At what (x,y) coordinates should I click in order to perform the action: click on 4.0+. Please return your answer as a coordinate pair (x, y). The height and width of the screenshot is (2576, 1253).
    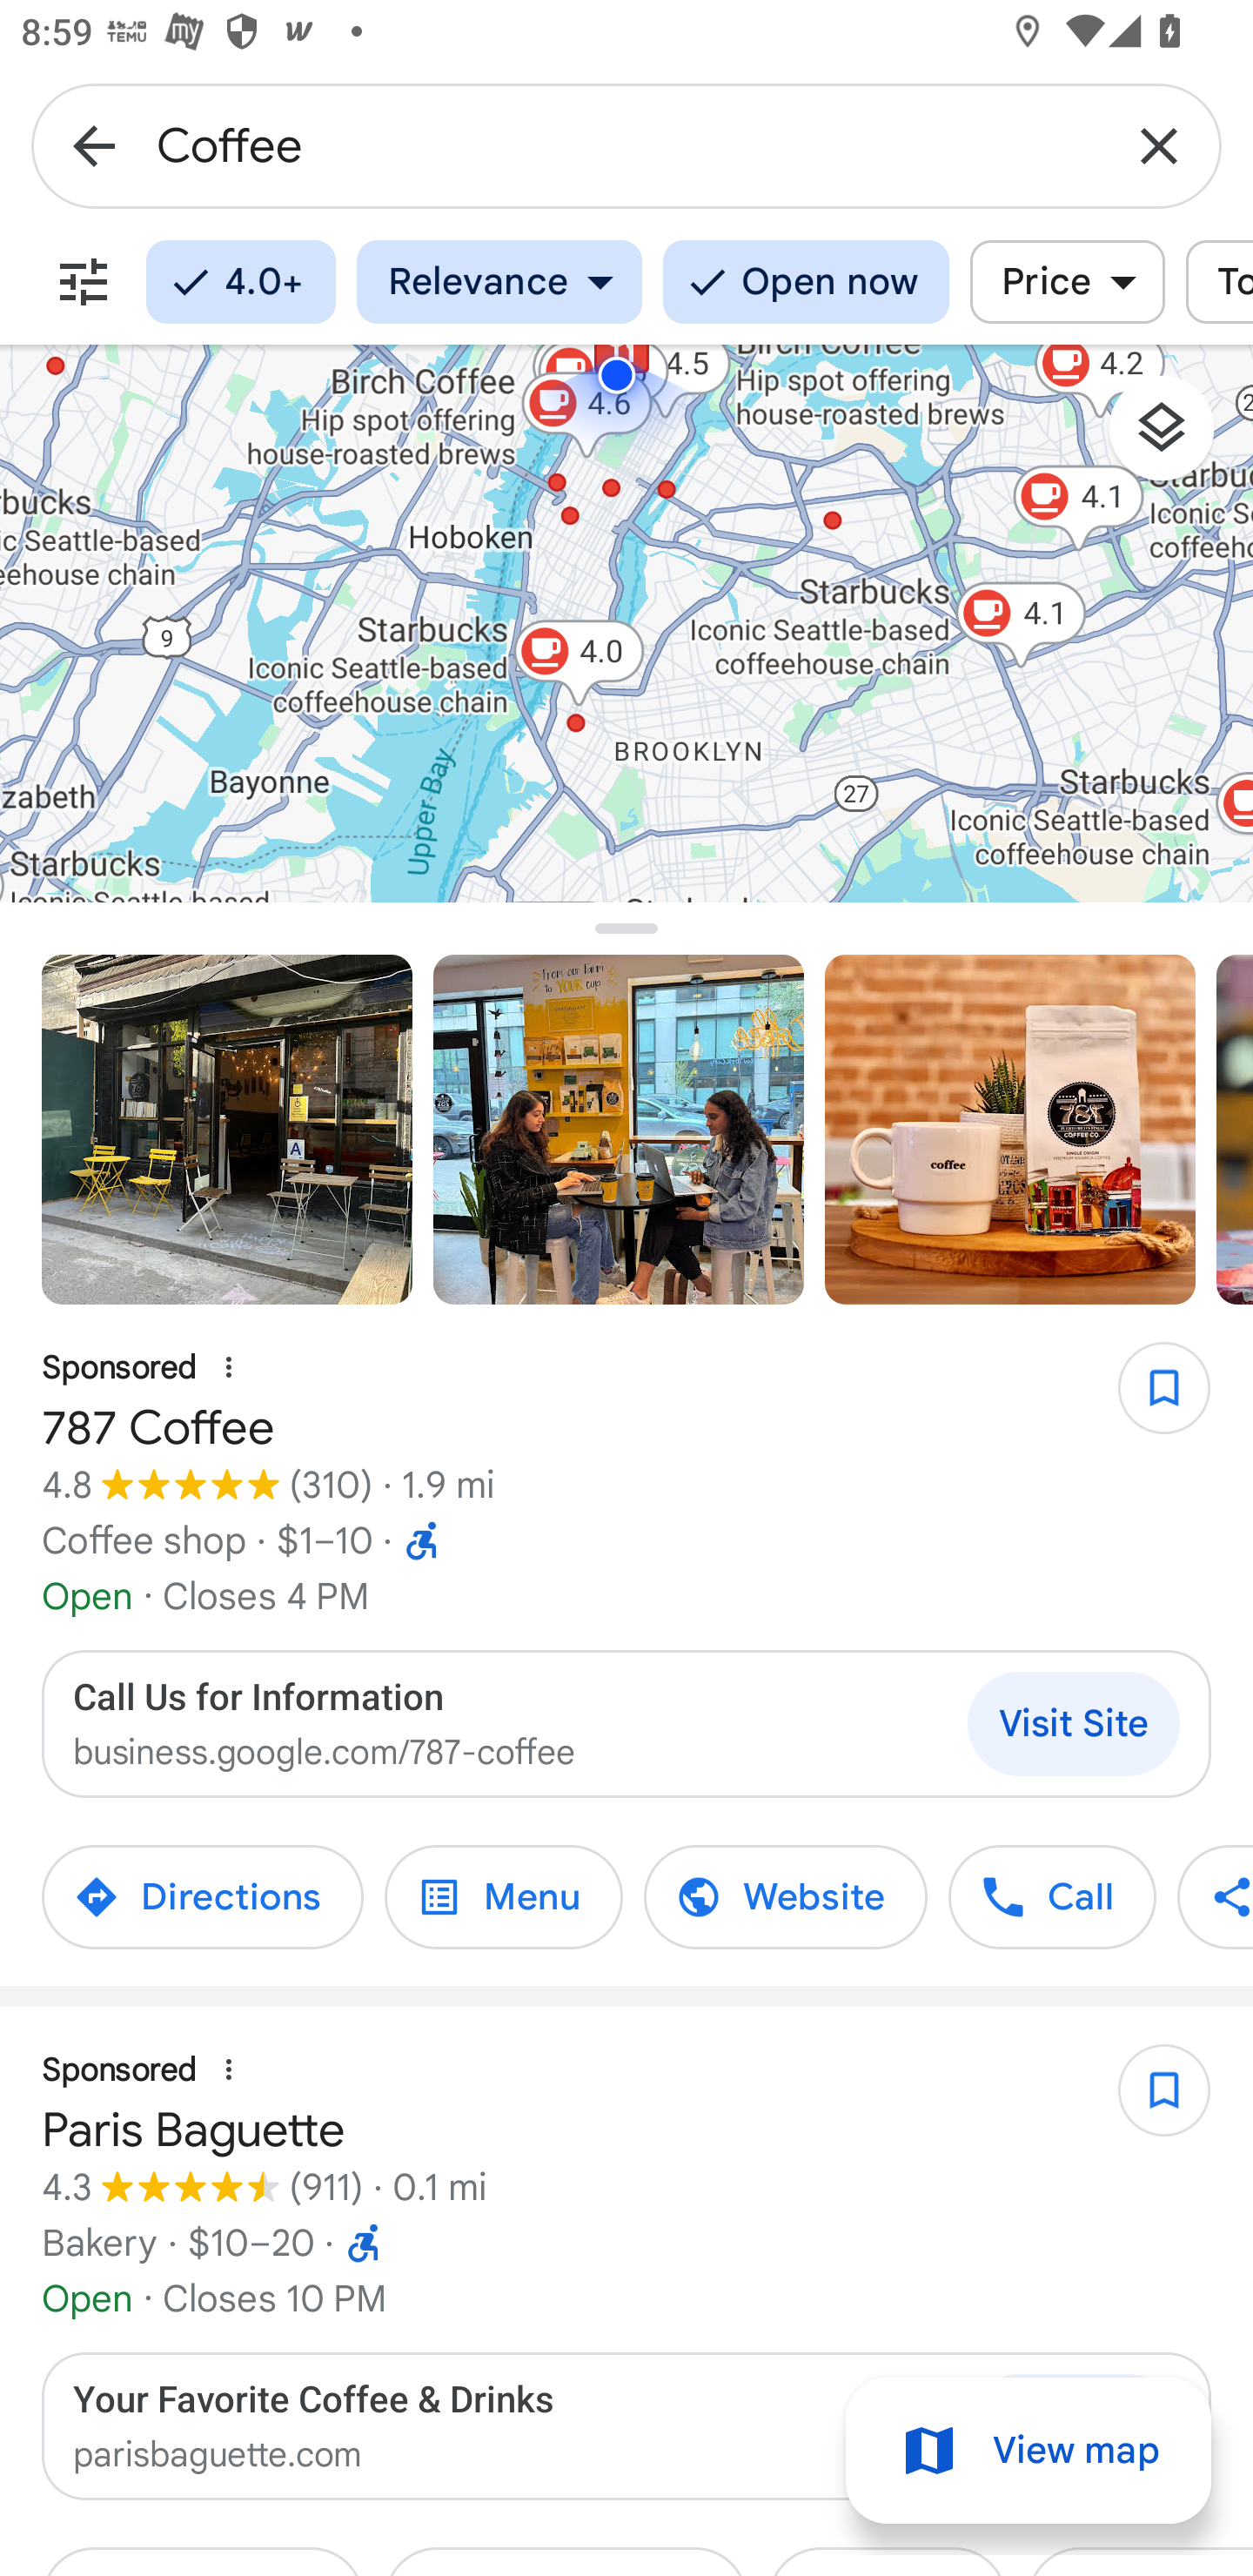
    Looking at the image, I should click on (240, 282).